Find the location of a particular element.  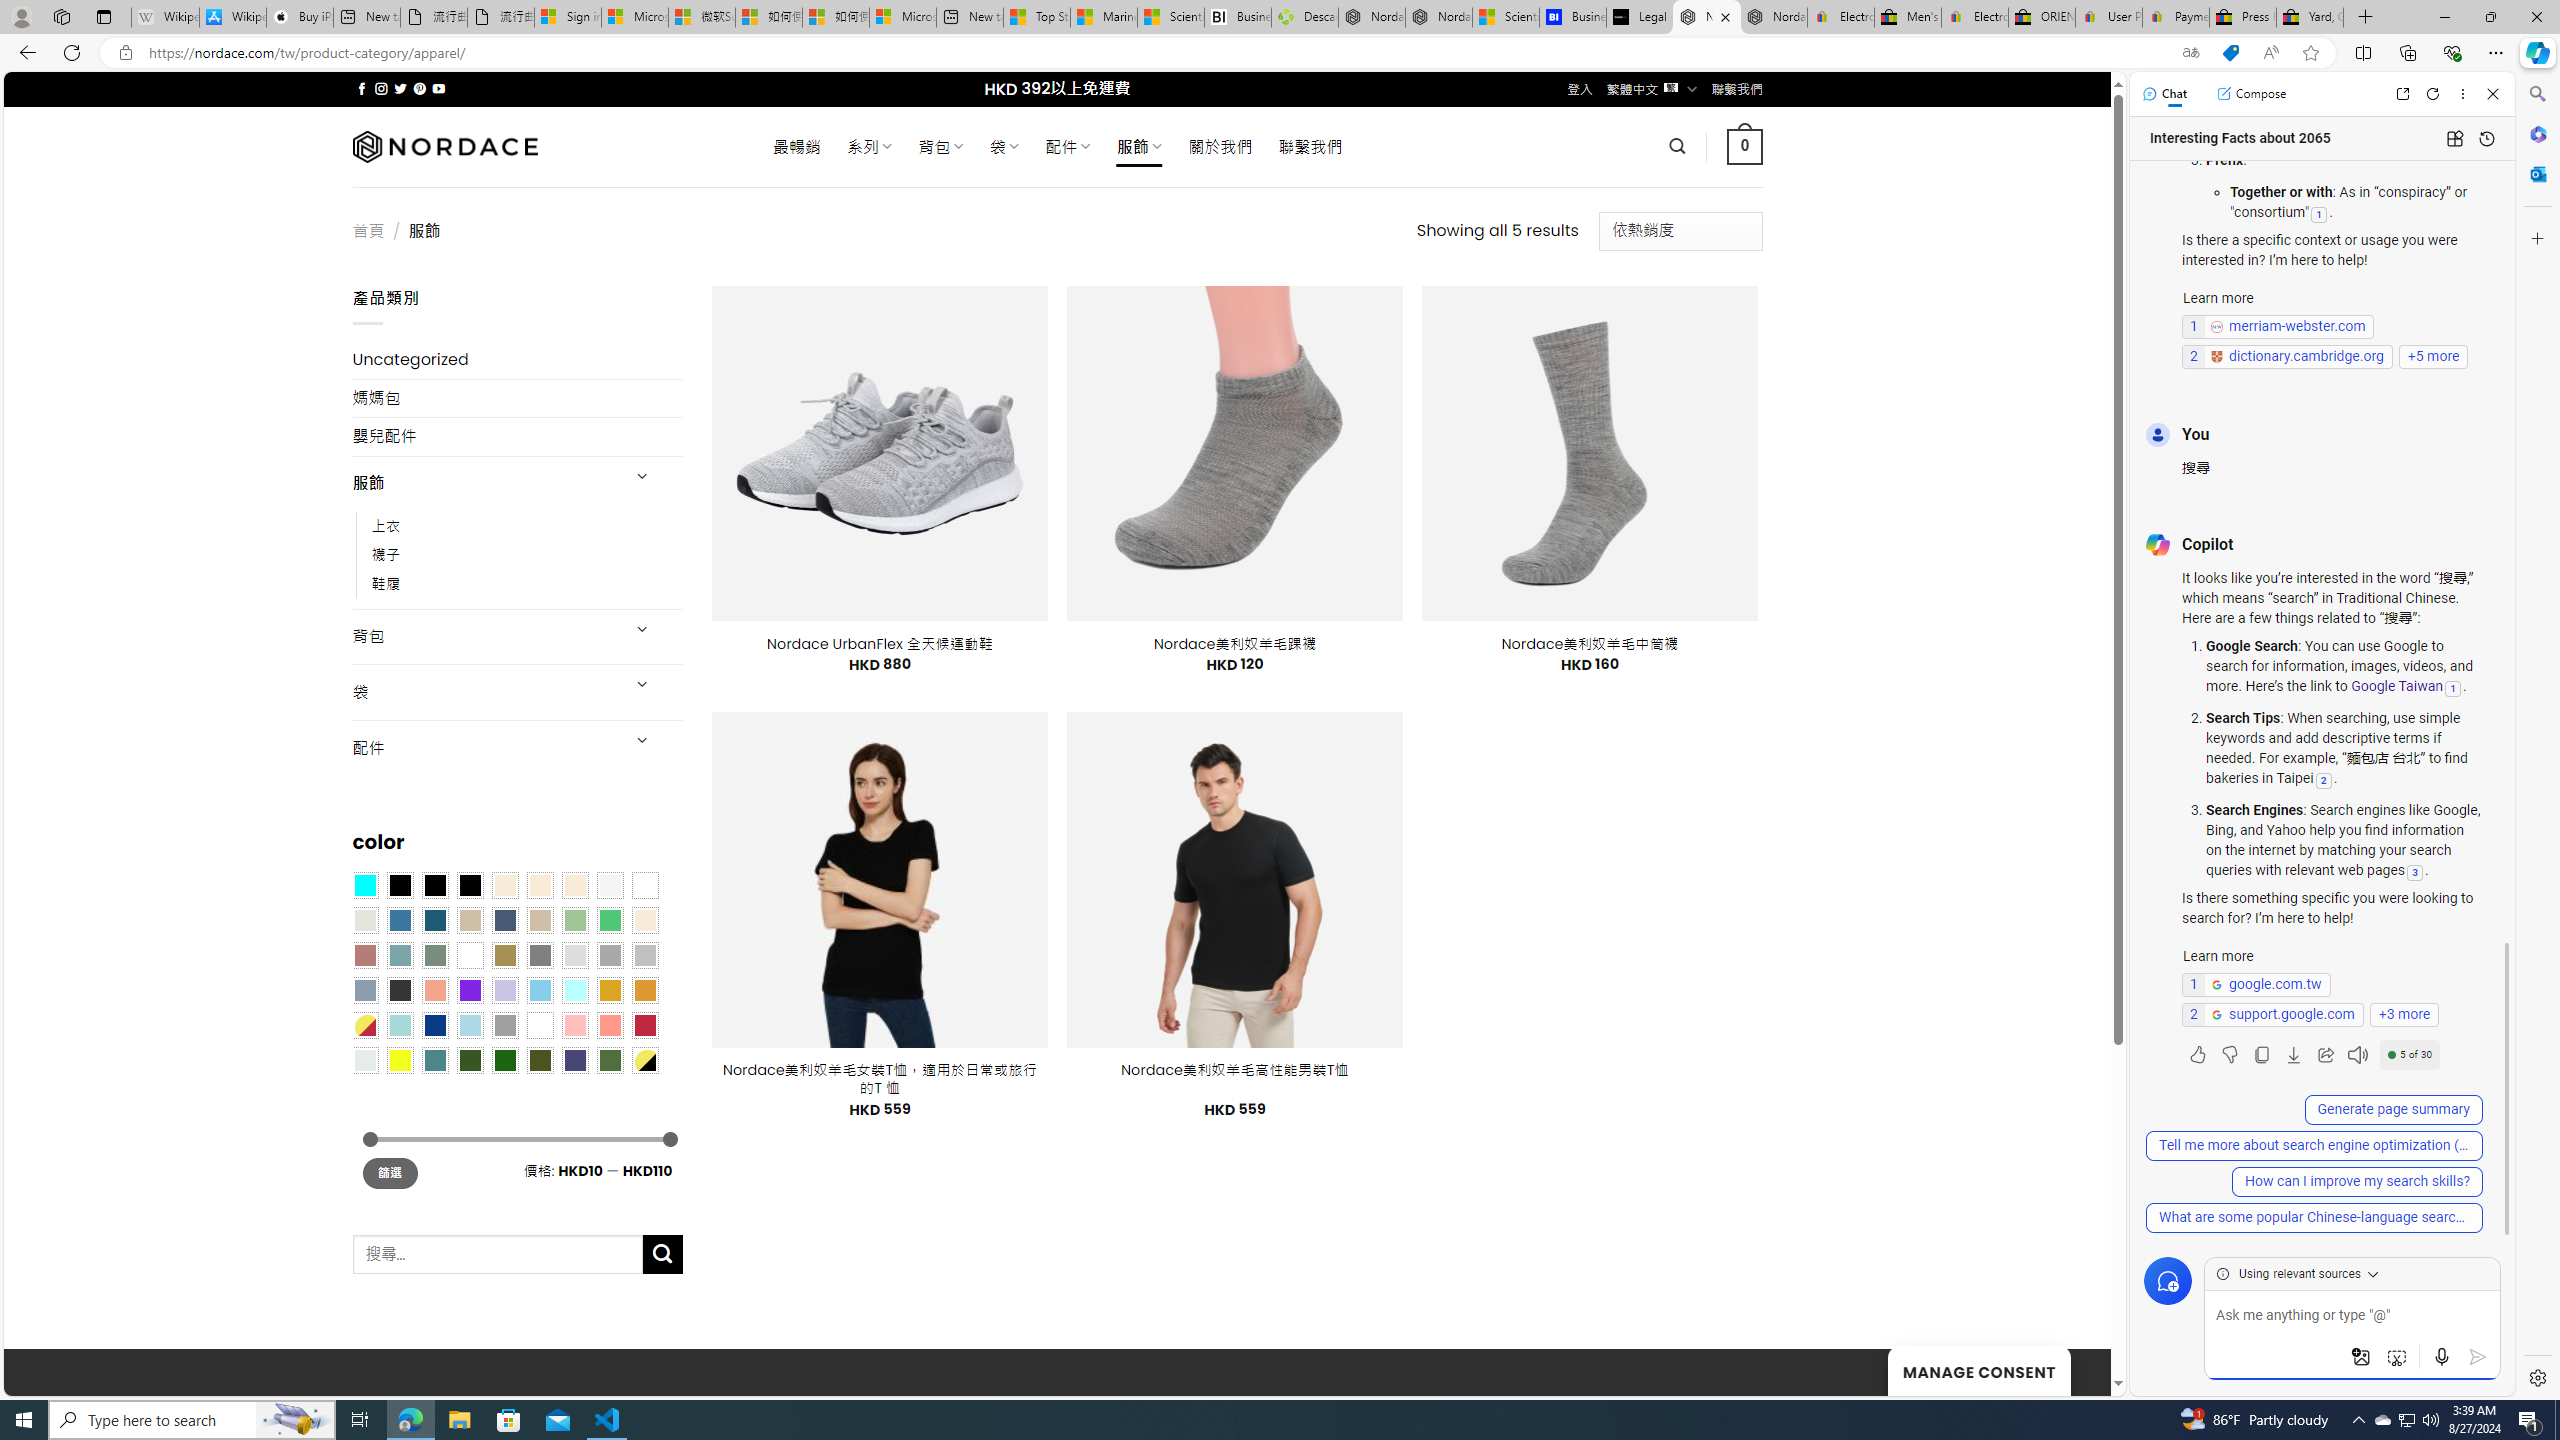

Dull Nickle is located at coordinates (366, 1059).